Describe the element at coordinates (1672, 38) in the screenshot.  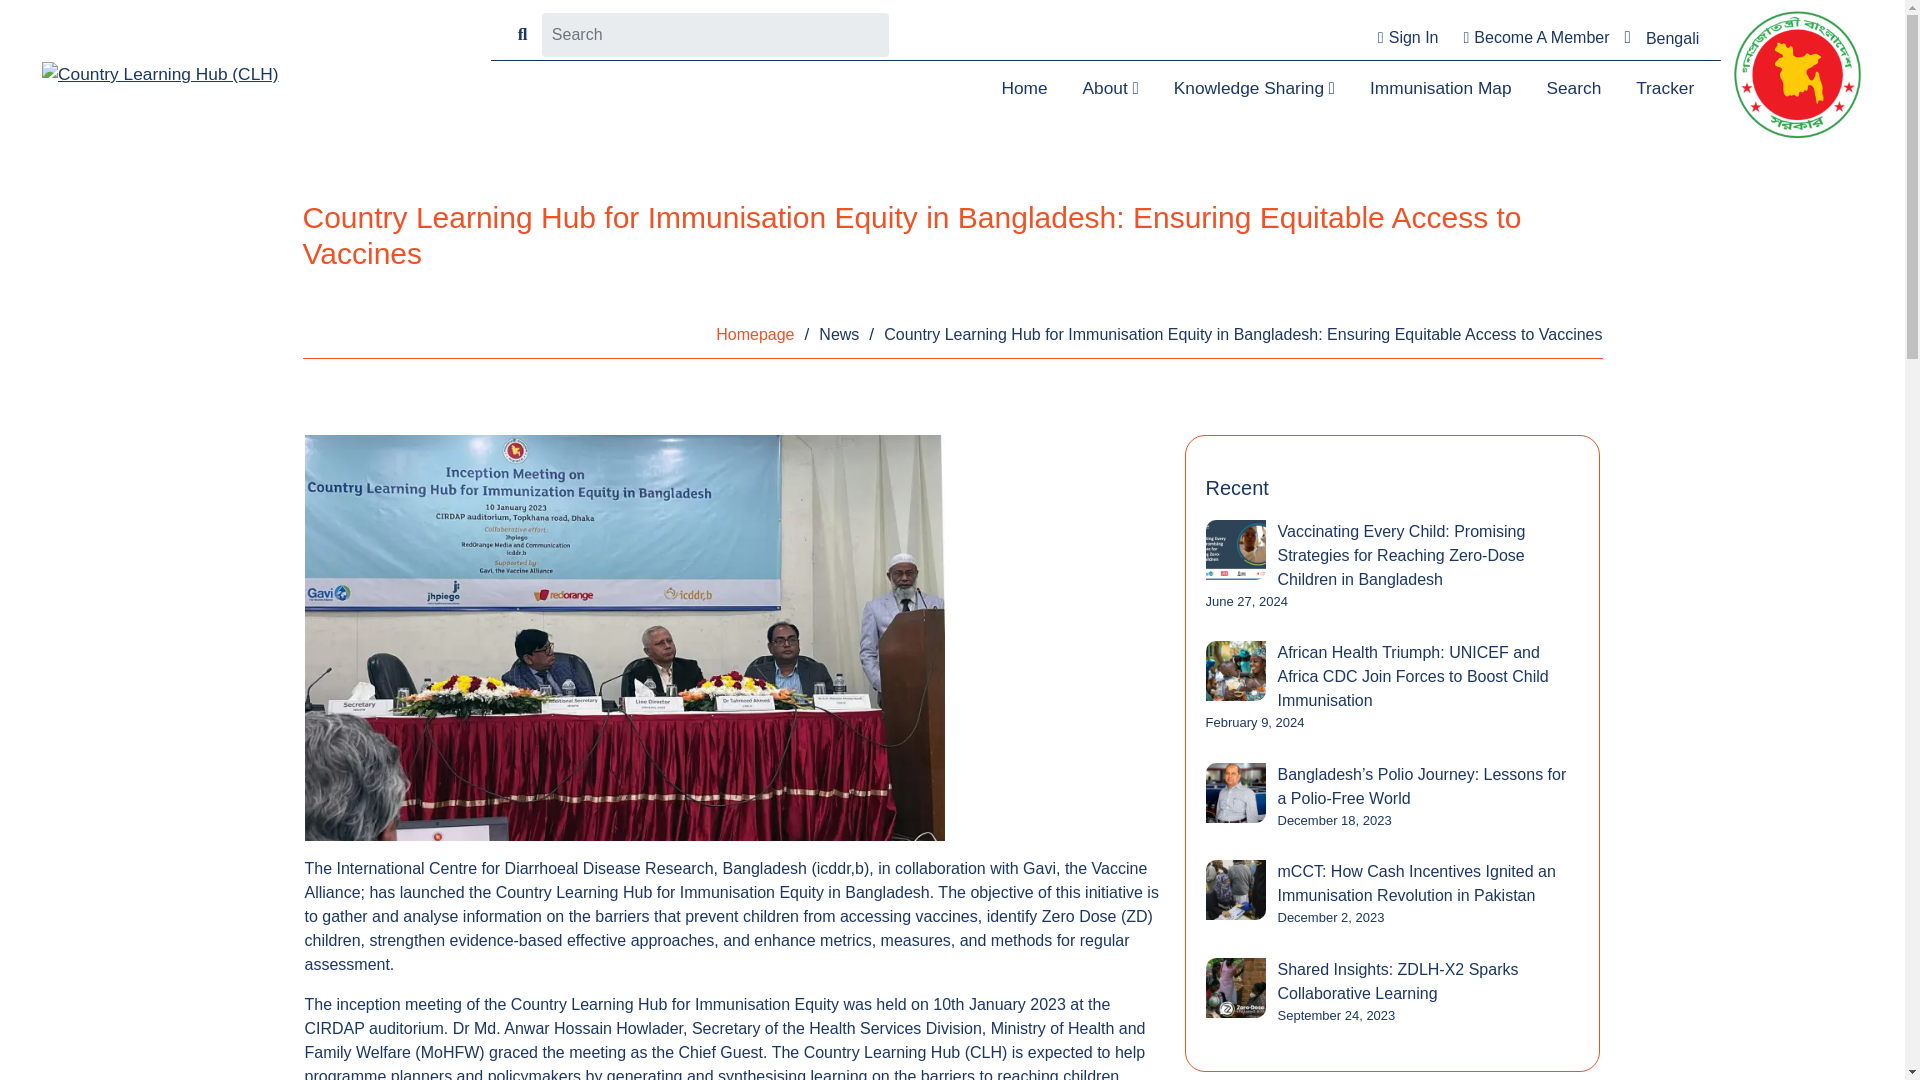
I see `Bengali` at that location.